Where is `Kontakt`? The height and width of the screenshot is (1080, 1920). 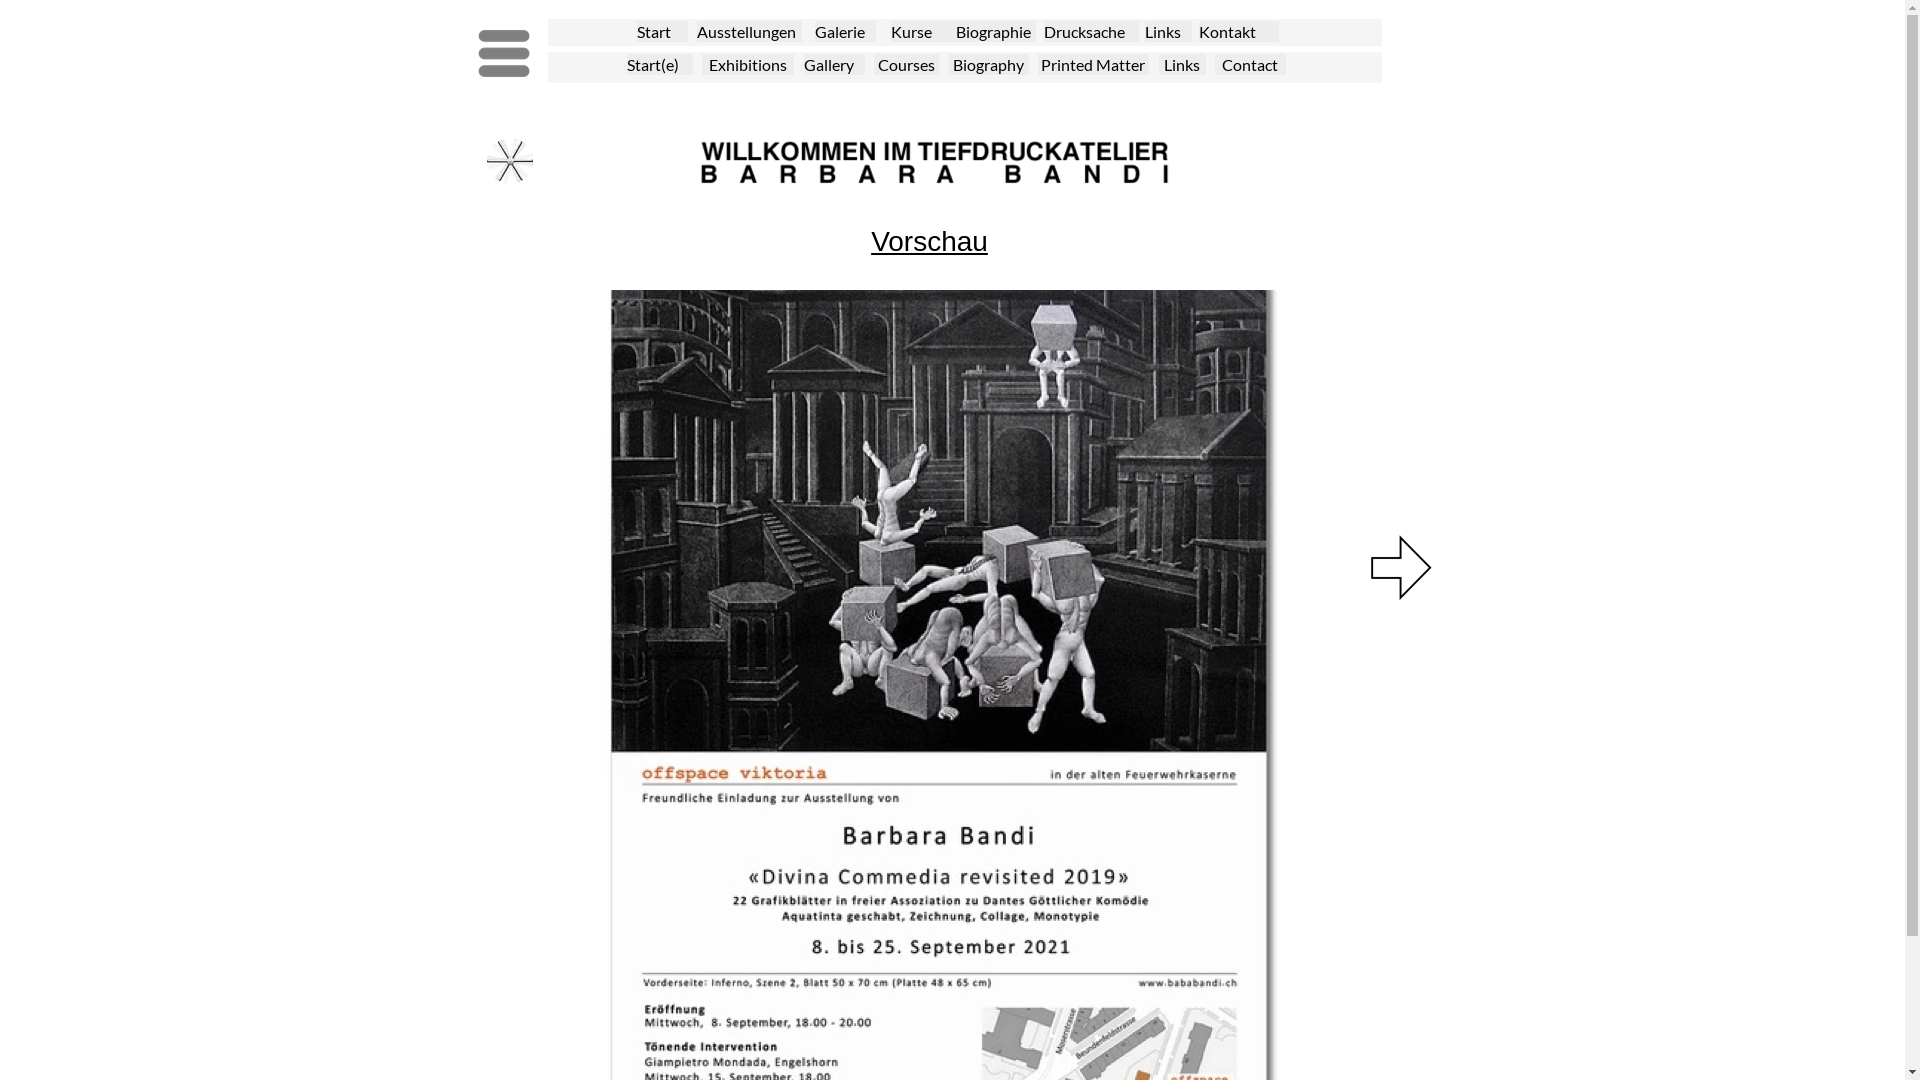
Kontakt is located at coordinates (1238, 32).